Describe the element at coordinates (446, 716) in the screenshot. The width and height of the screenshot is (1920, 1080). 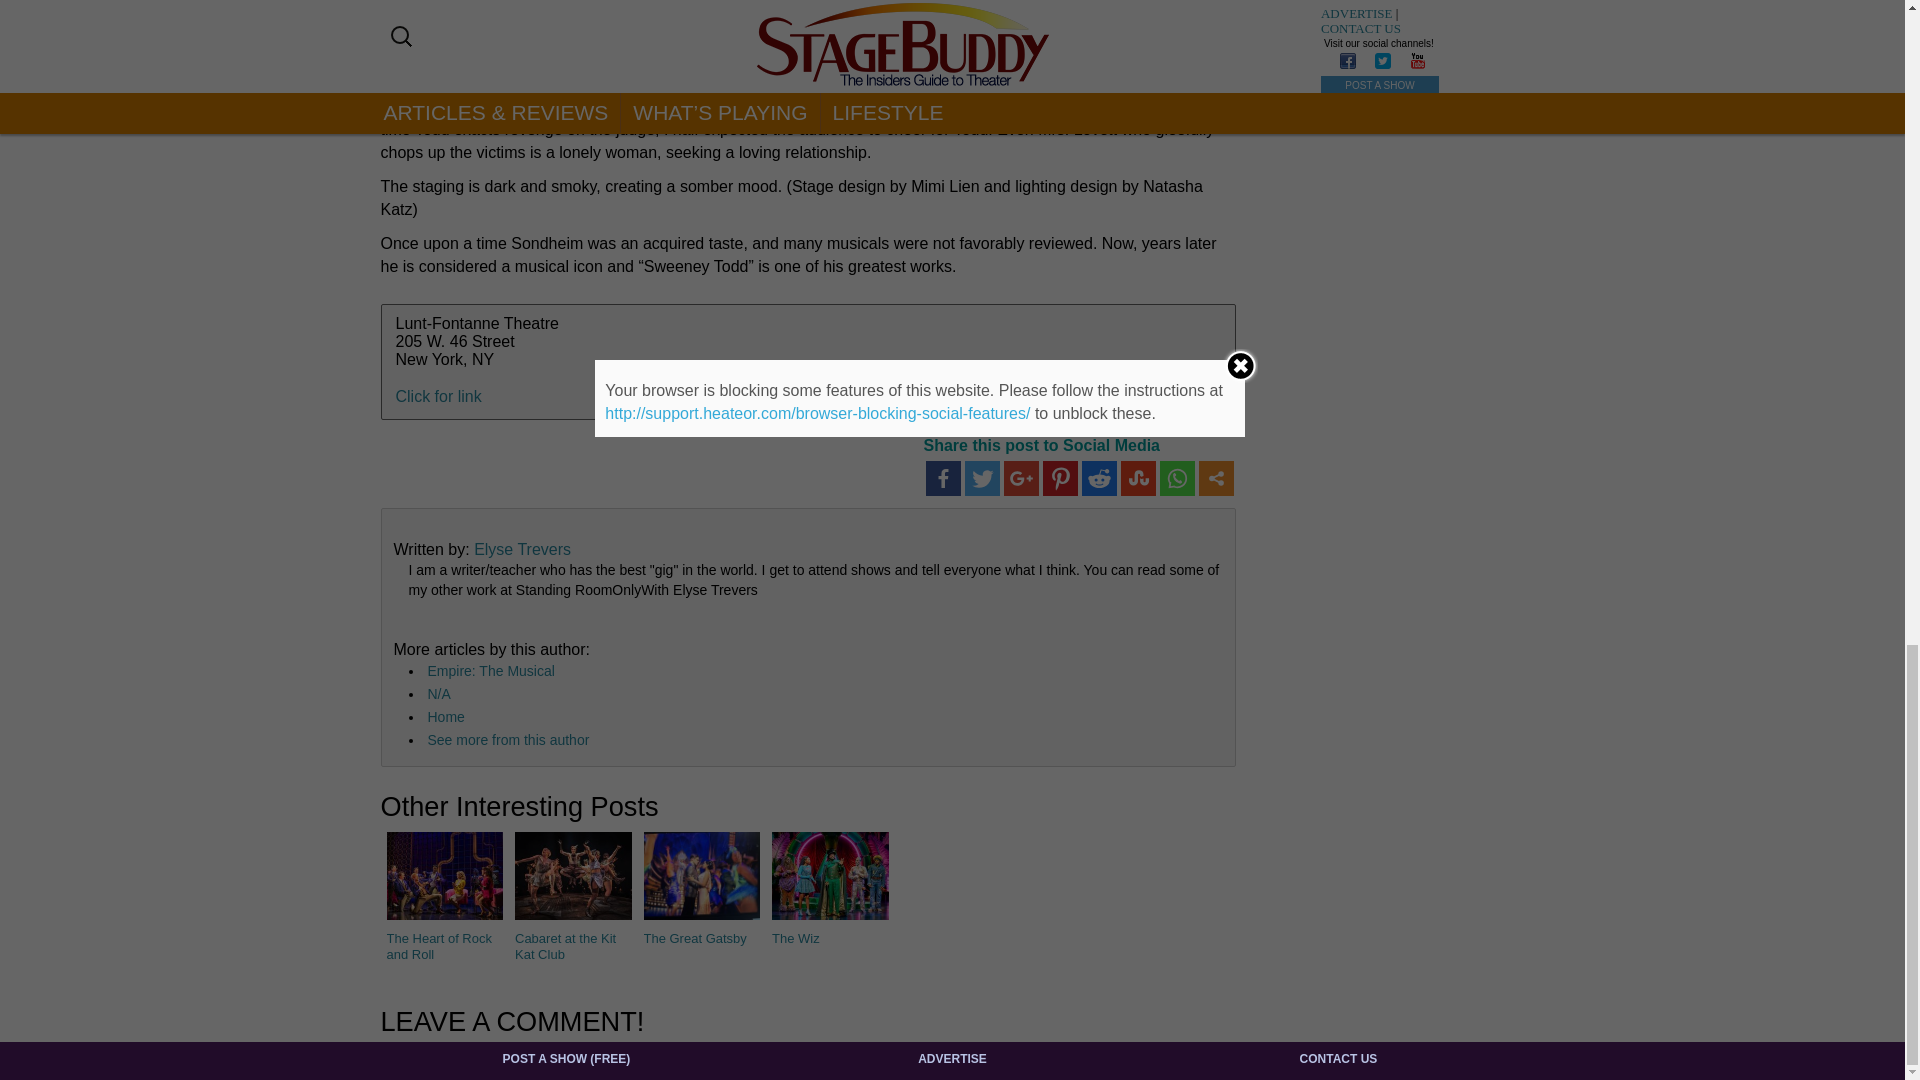
I see `Home` at that location.